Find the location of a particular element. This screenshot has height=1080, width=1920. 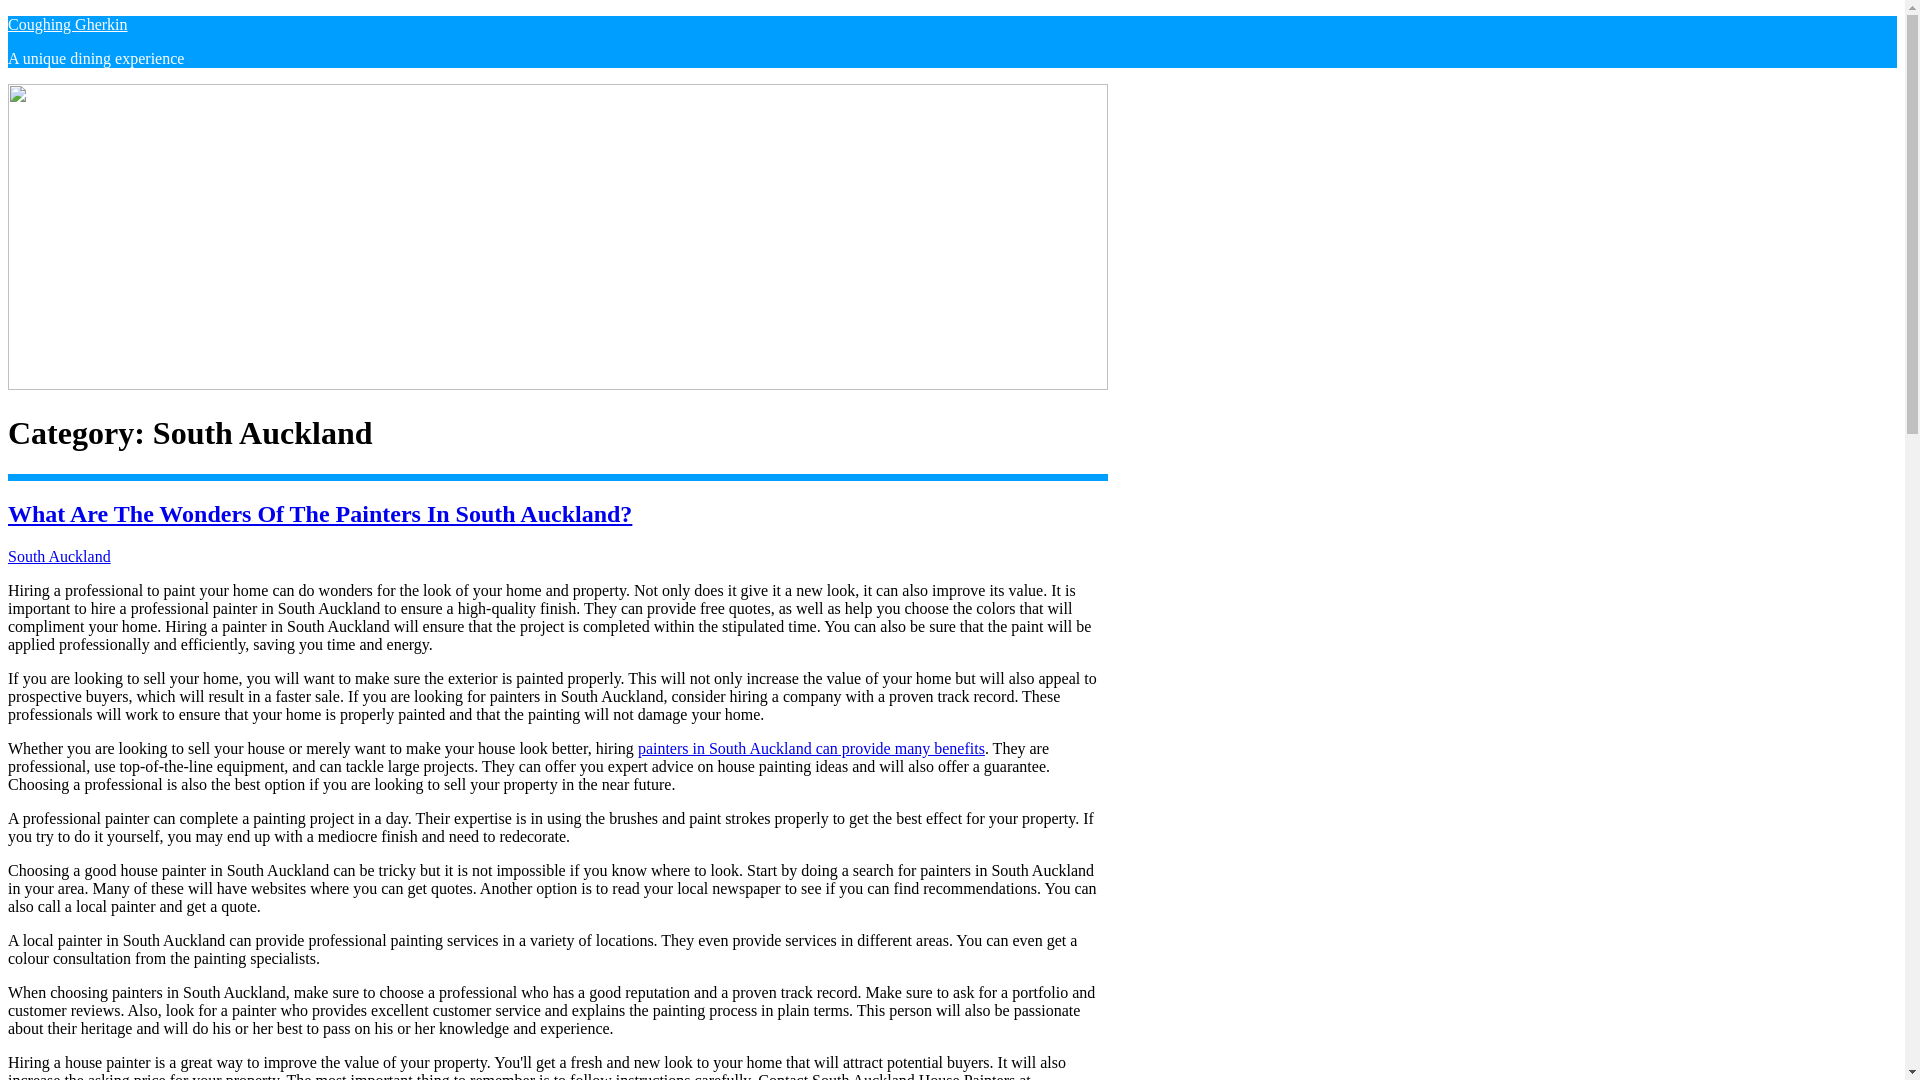

painters in South Auckland can provide many benefits is located at coordinates (810, 748).